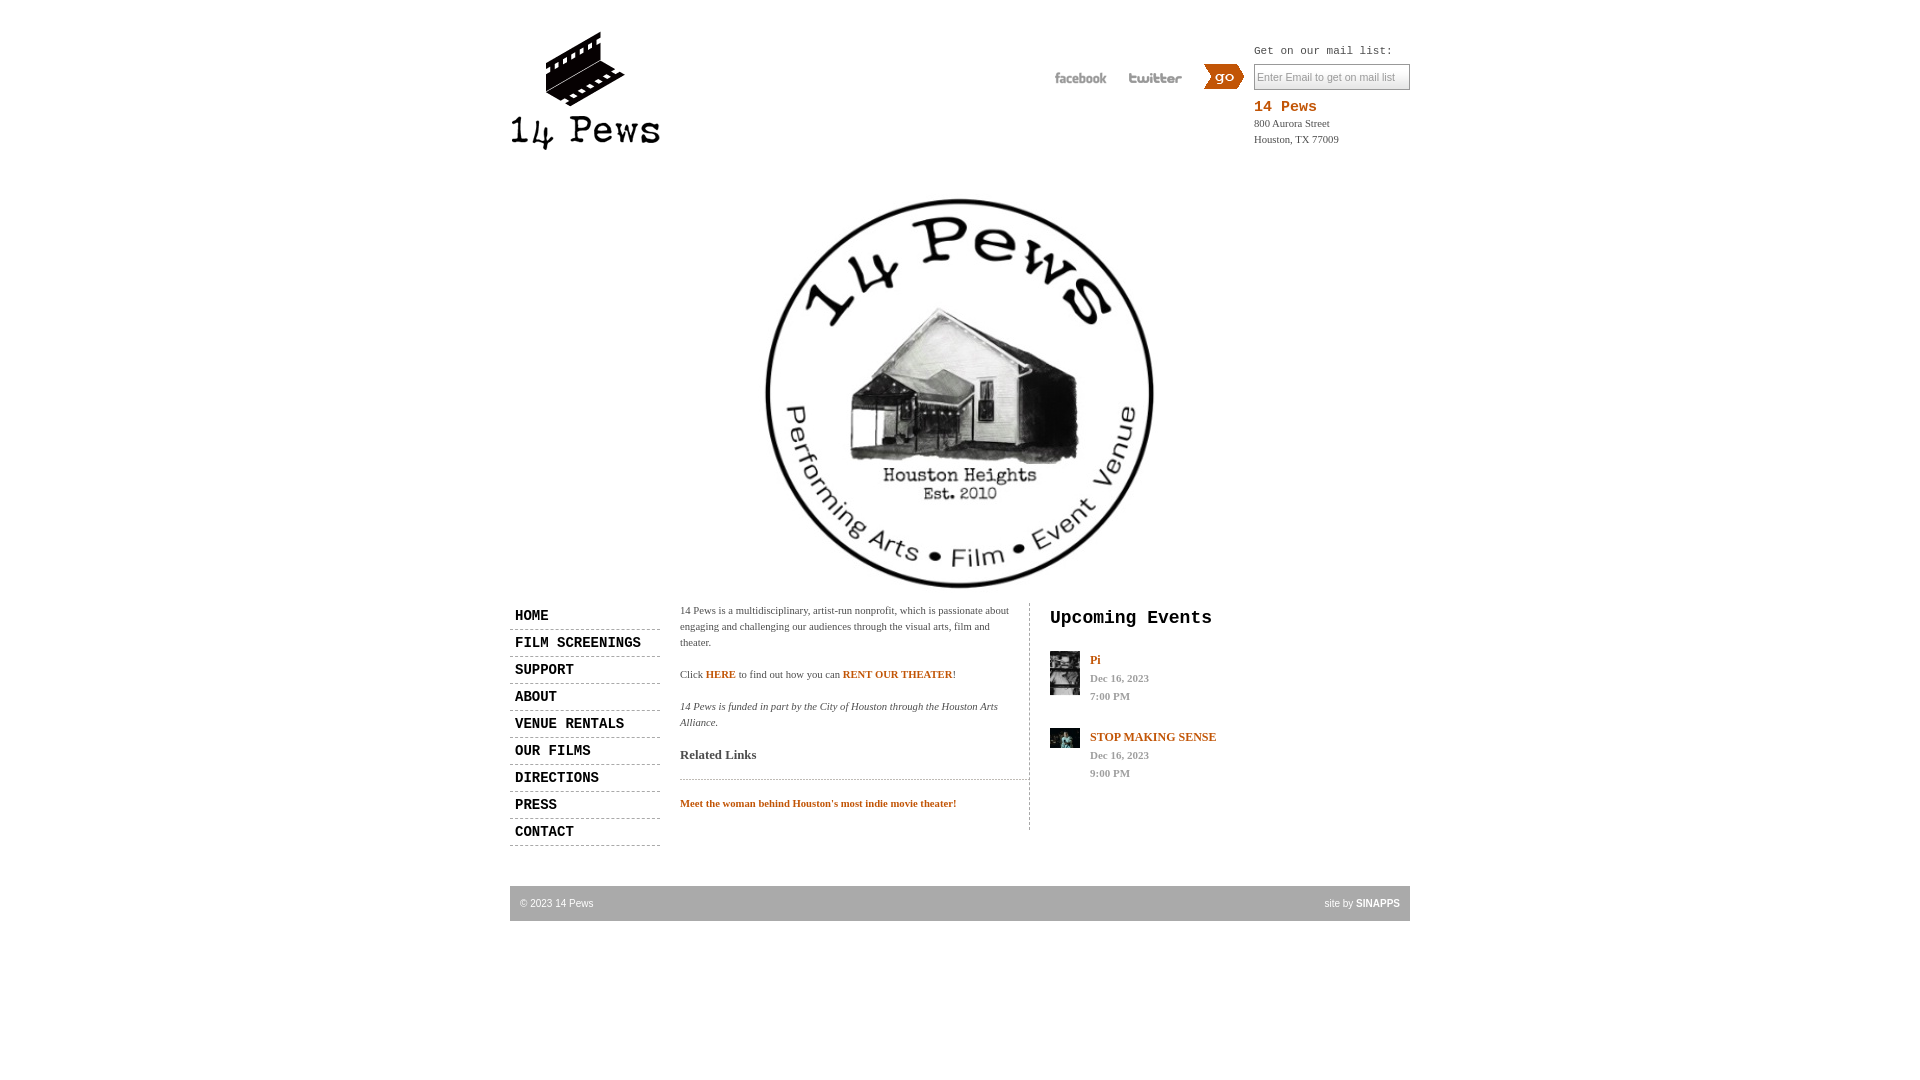 The width and height of the screenshot is (1920, 1080). I want to click on HOME, so click(585, 616).